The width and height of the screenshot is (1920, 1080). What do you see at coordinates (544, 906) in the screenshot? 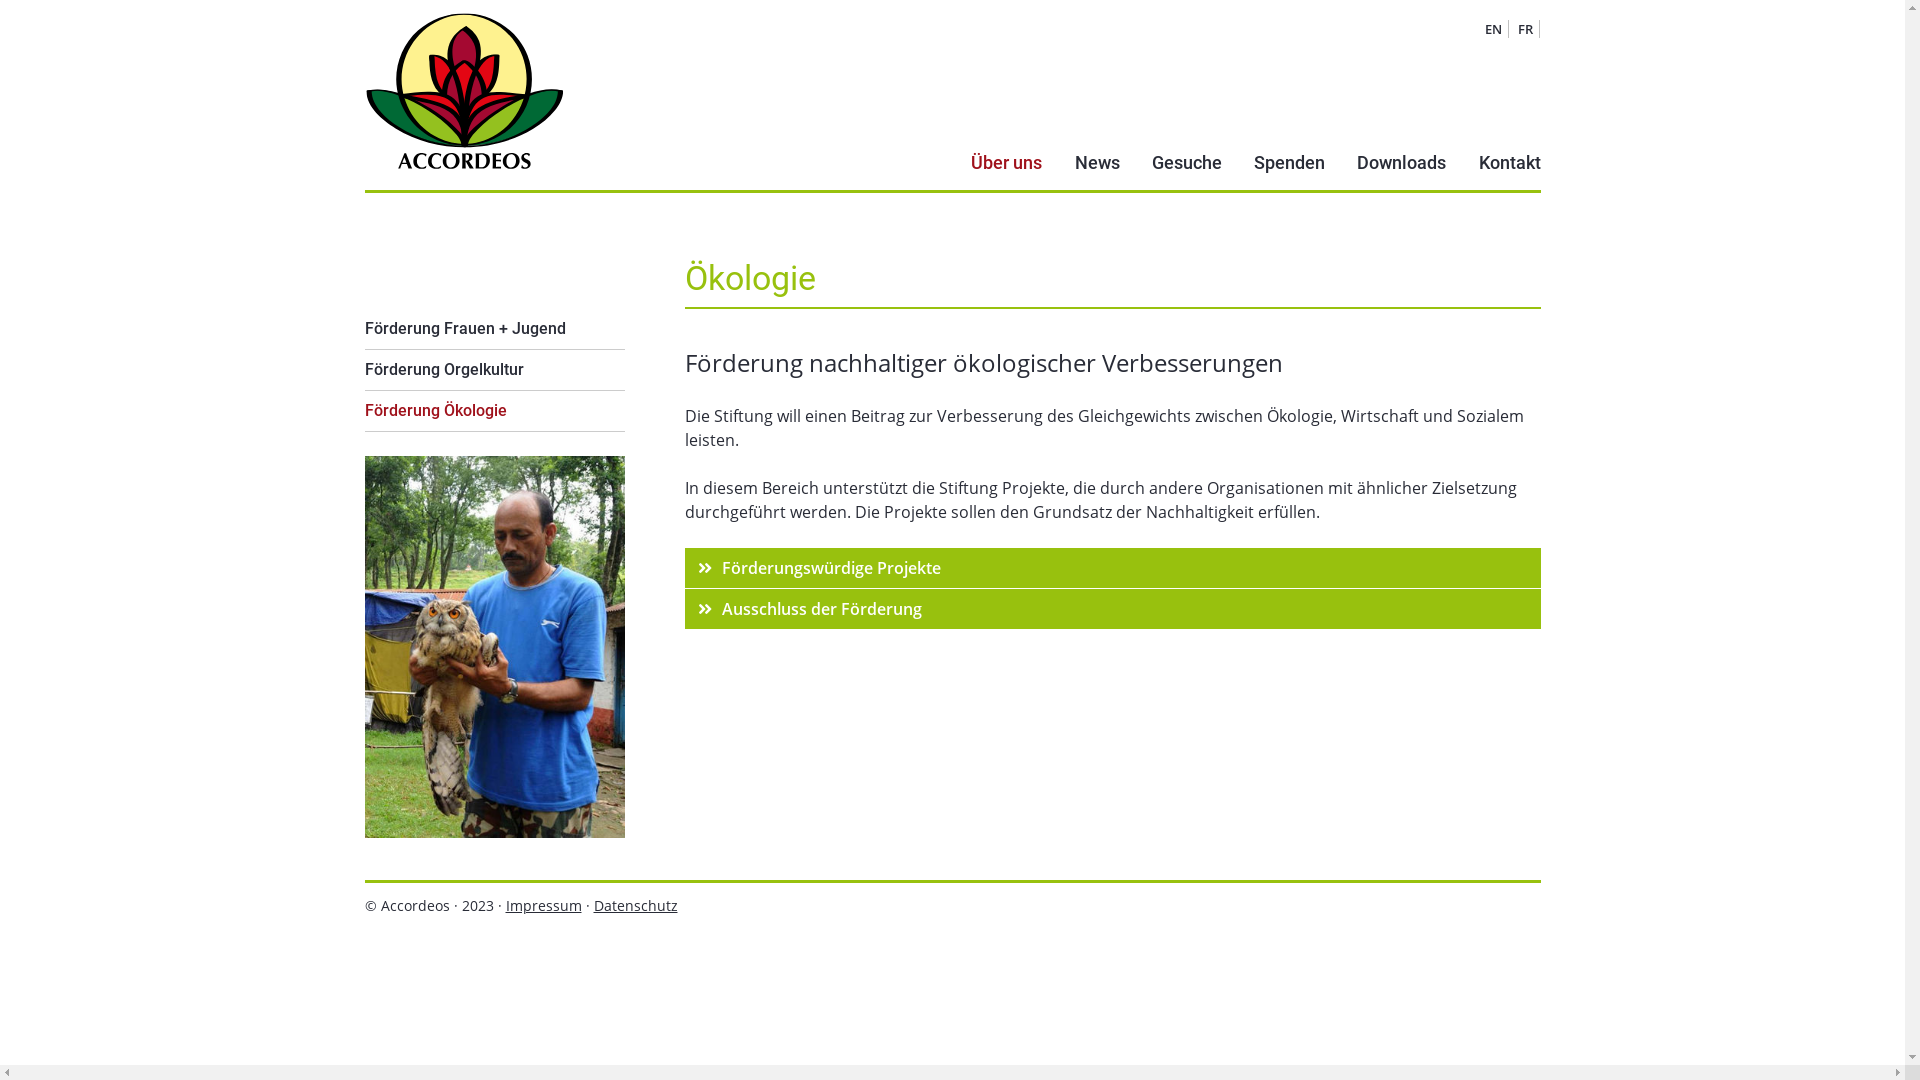
I see `Impressum` at bounding box center [544, 906].